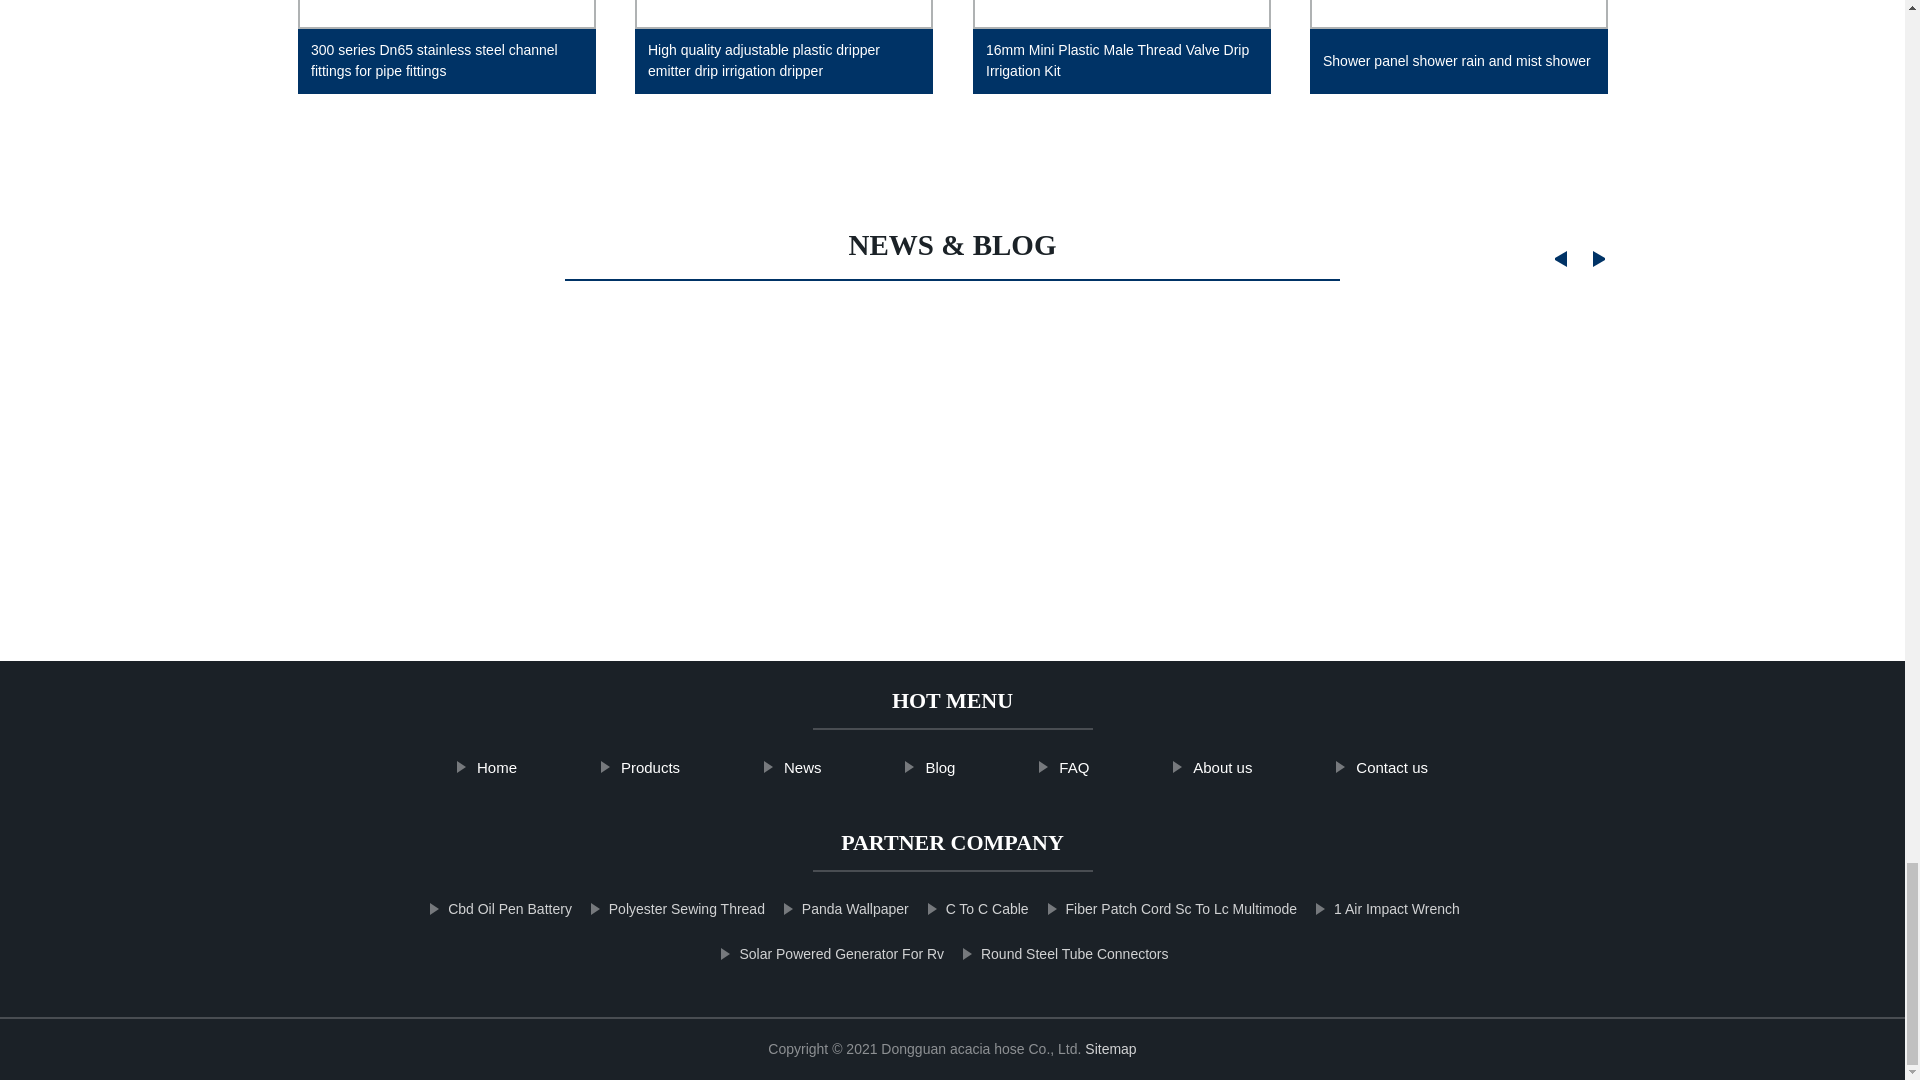 The width and height of the screenshot is (1920, 1080). What do you see at coordinates (1121, 57) in the screenshot?
I see `16mm Mini Plastic Male Thread Valve Drip Irrigation Kit` at bounding box center [1121, 57].